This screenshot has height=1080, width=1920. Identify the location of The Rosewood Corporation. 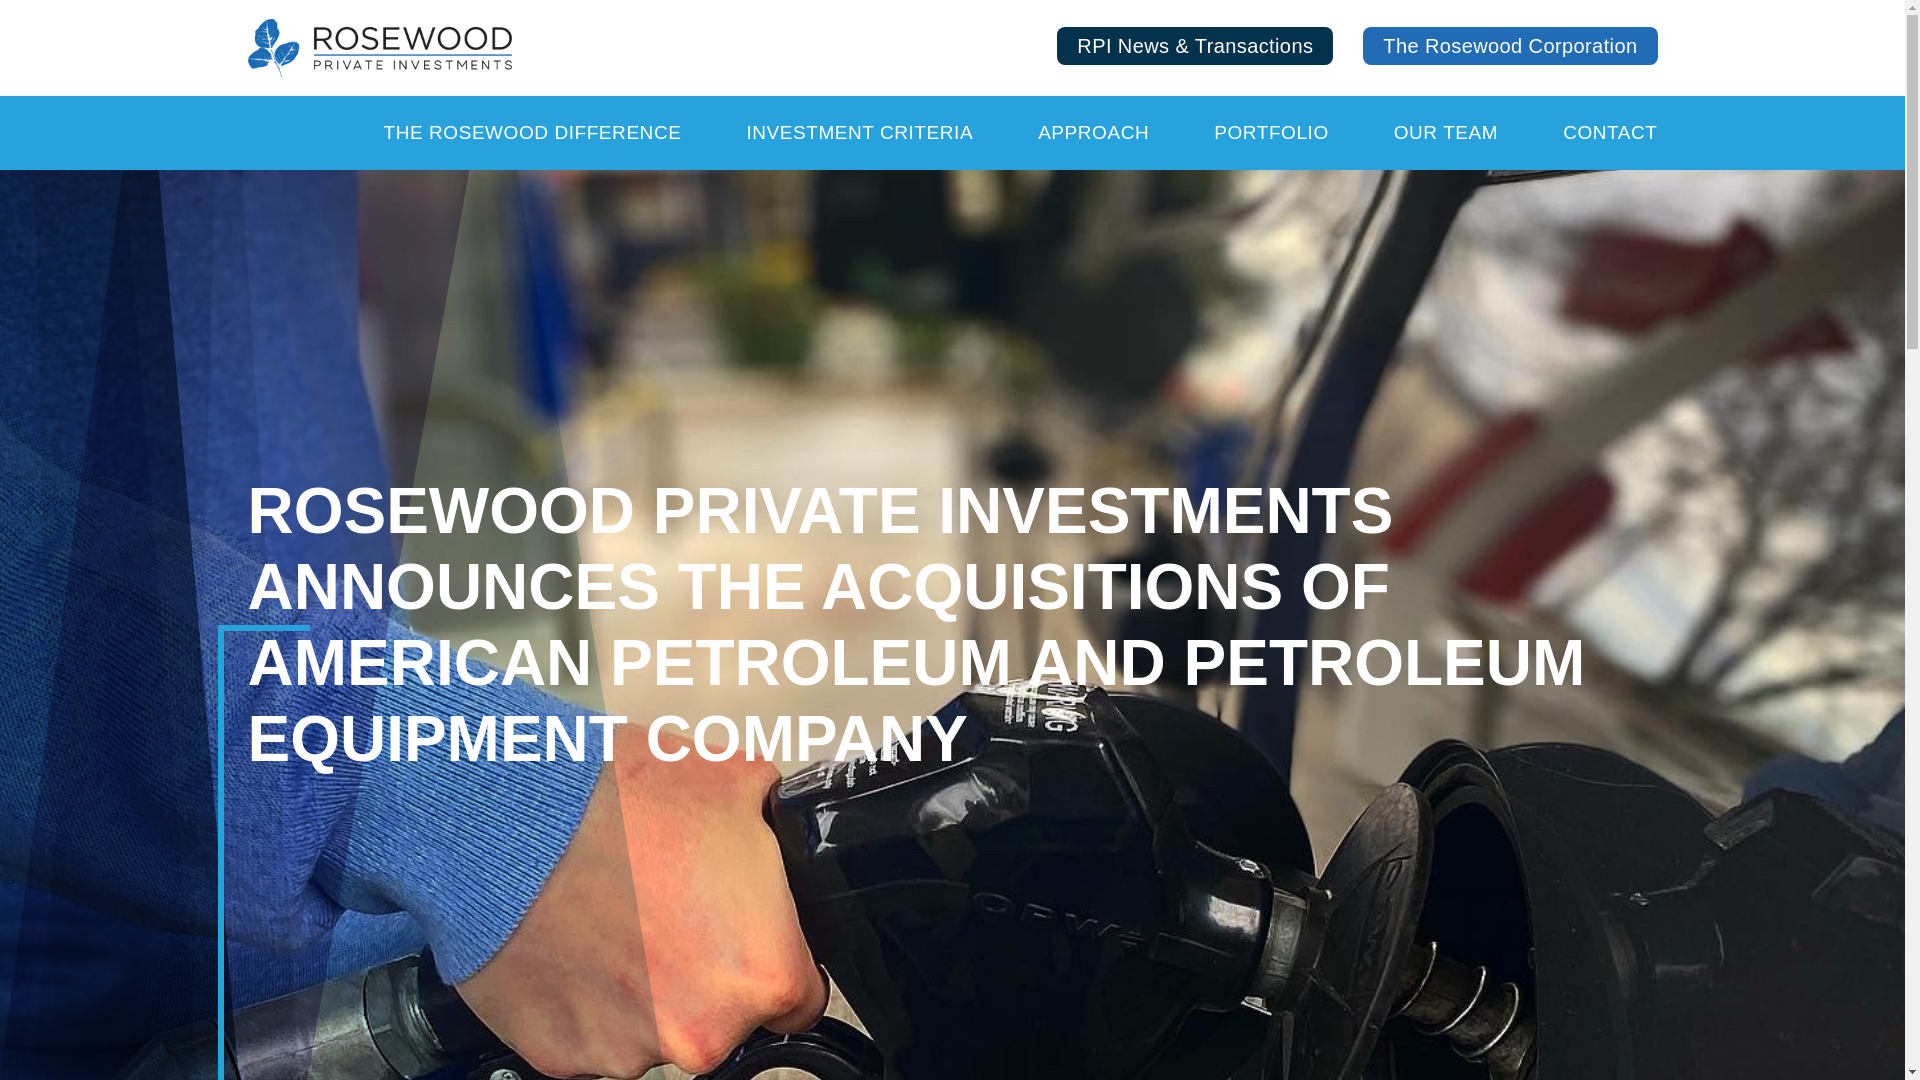
(1510, 46).